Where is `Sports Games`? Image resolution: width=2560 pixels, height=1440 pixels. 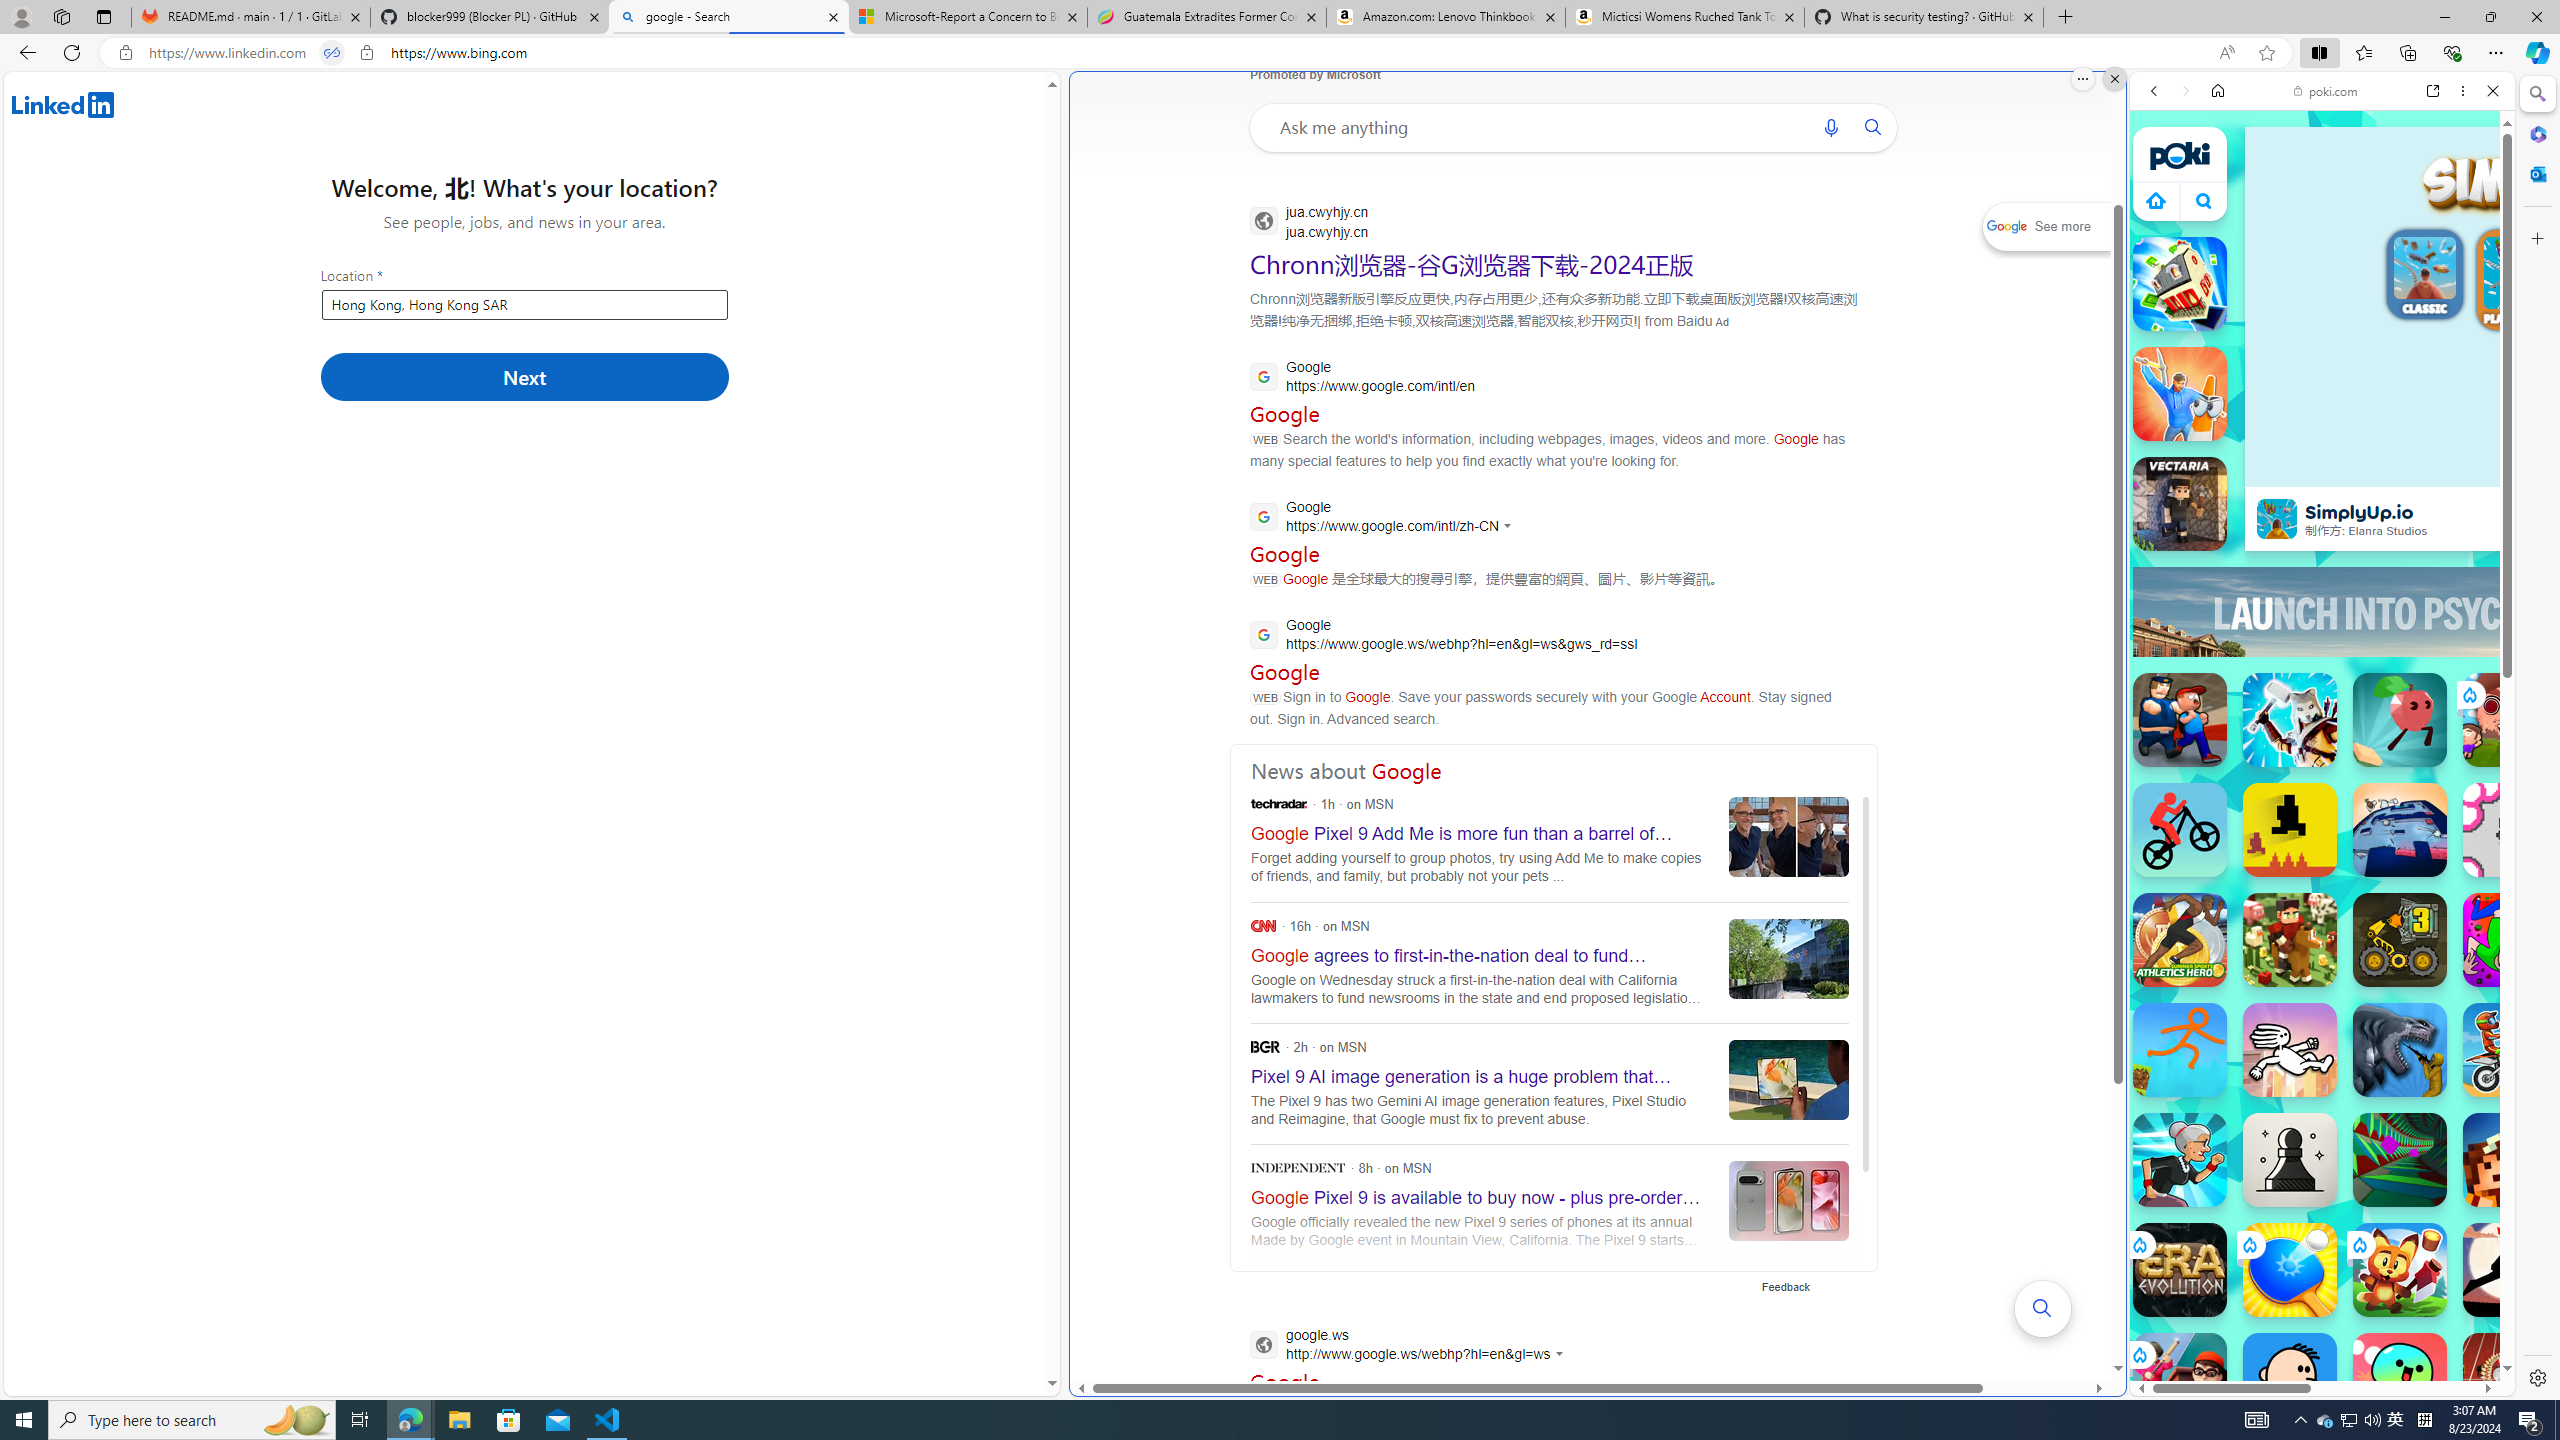
Sports Games is located at coordinates (2322, 666).